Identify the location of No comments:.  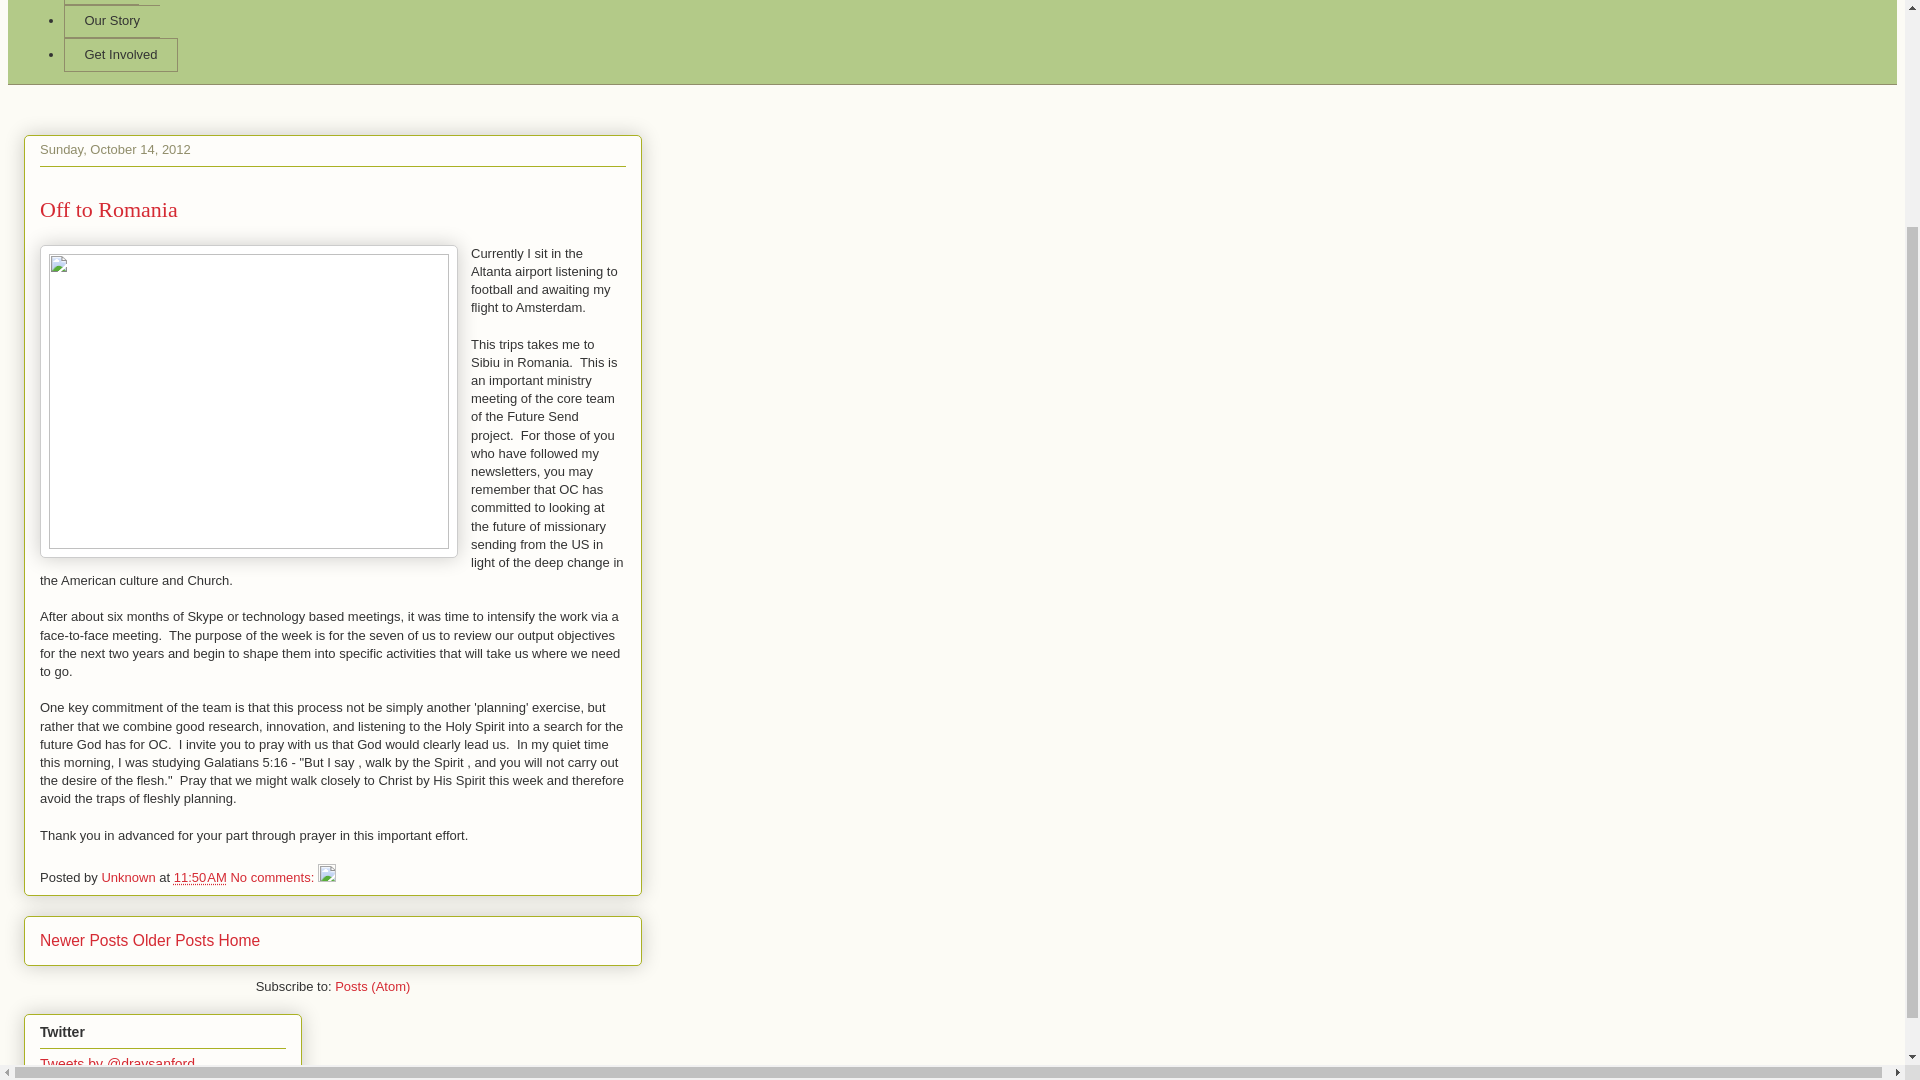
(273, 877).